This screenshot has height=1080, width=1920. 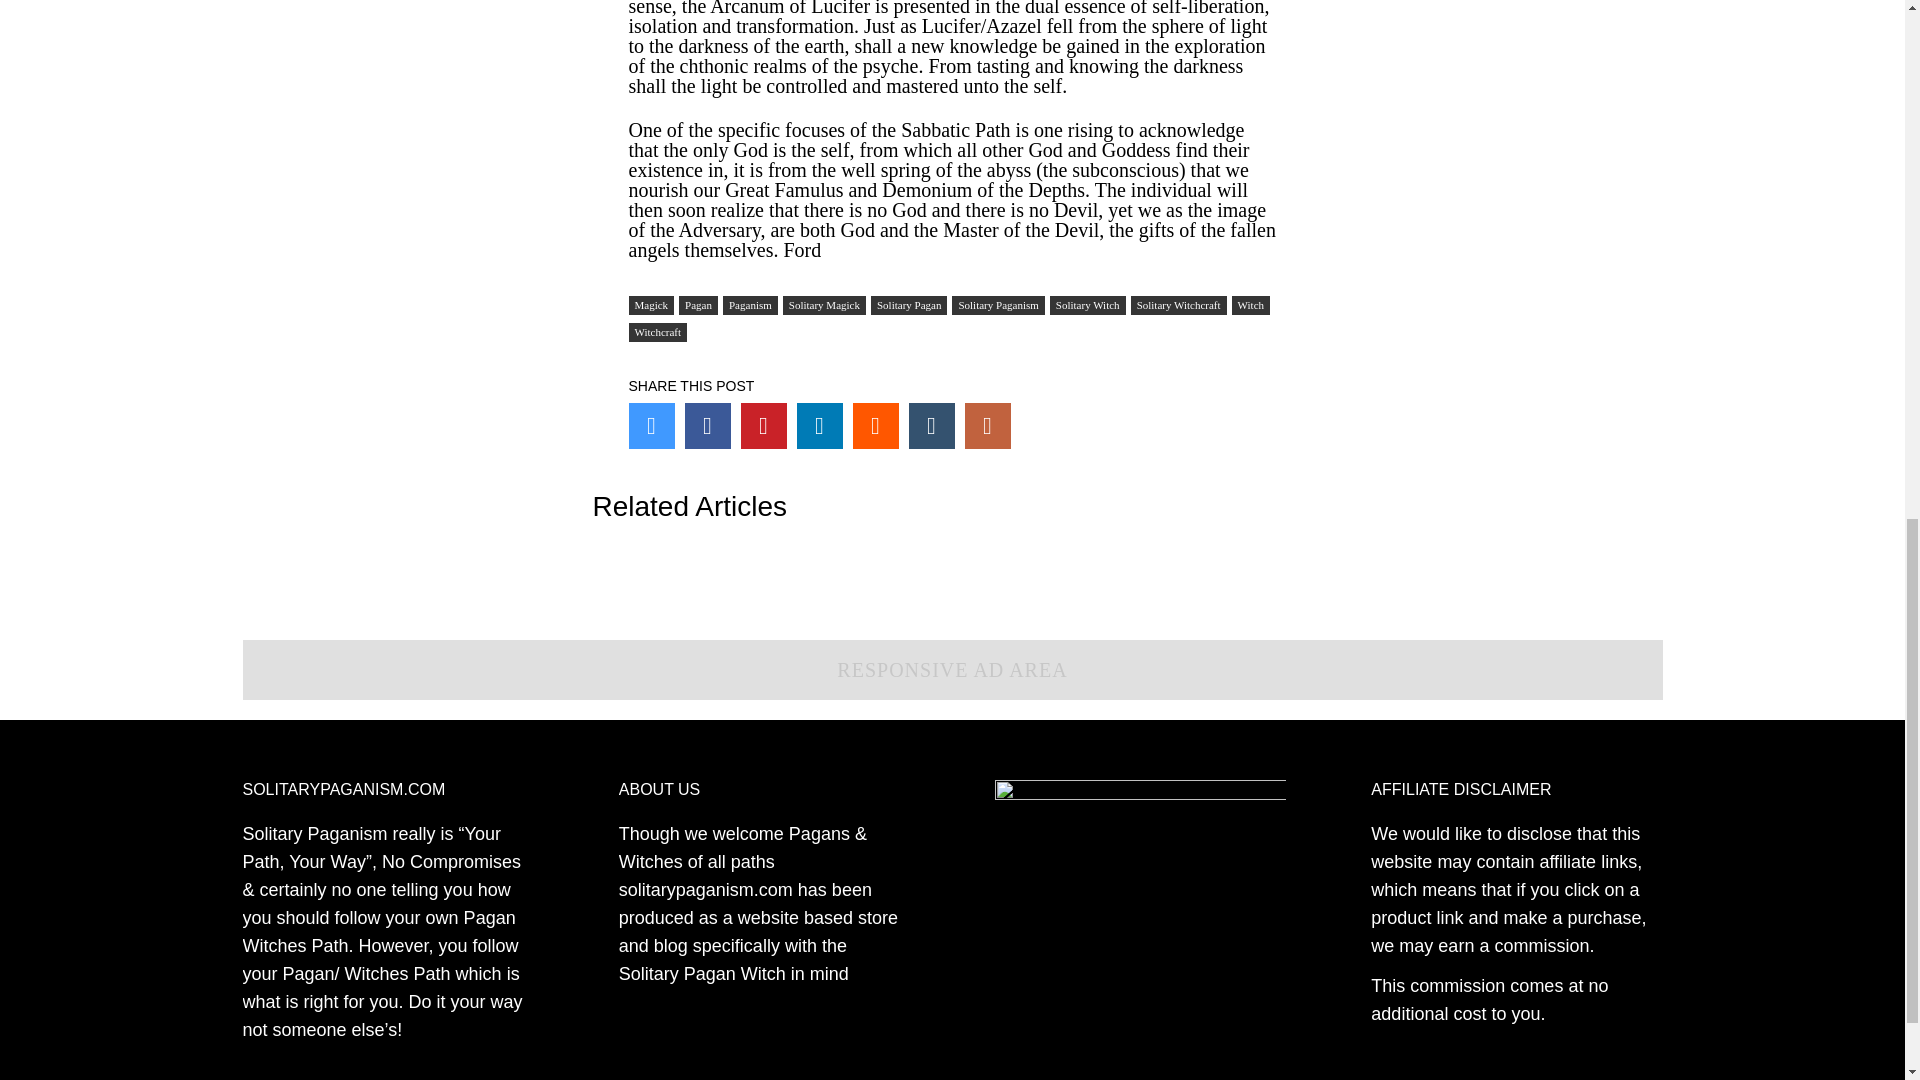 What do you see at coordinates (986, 426) in the screenshot?
I see `Email` at bounding box center [986, 426].